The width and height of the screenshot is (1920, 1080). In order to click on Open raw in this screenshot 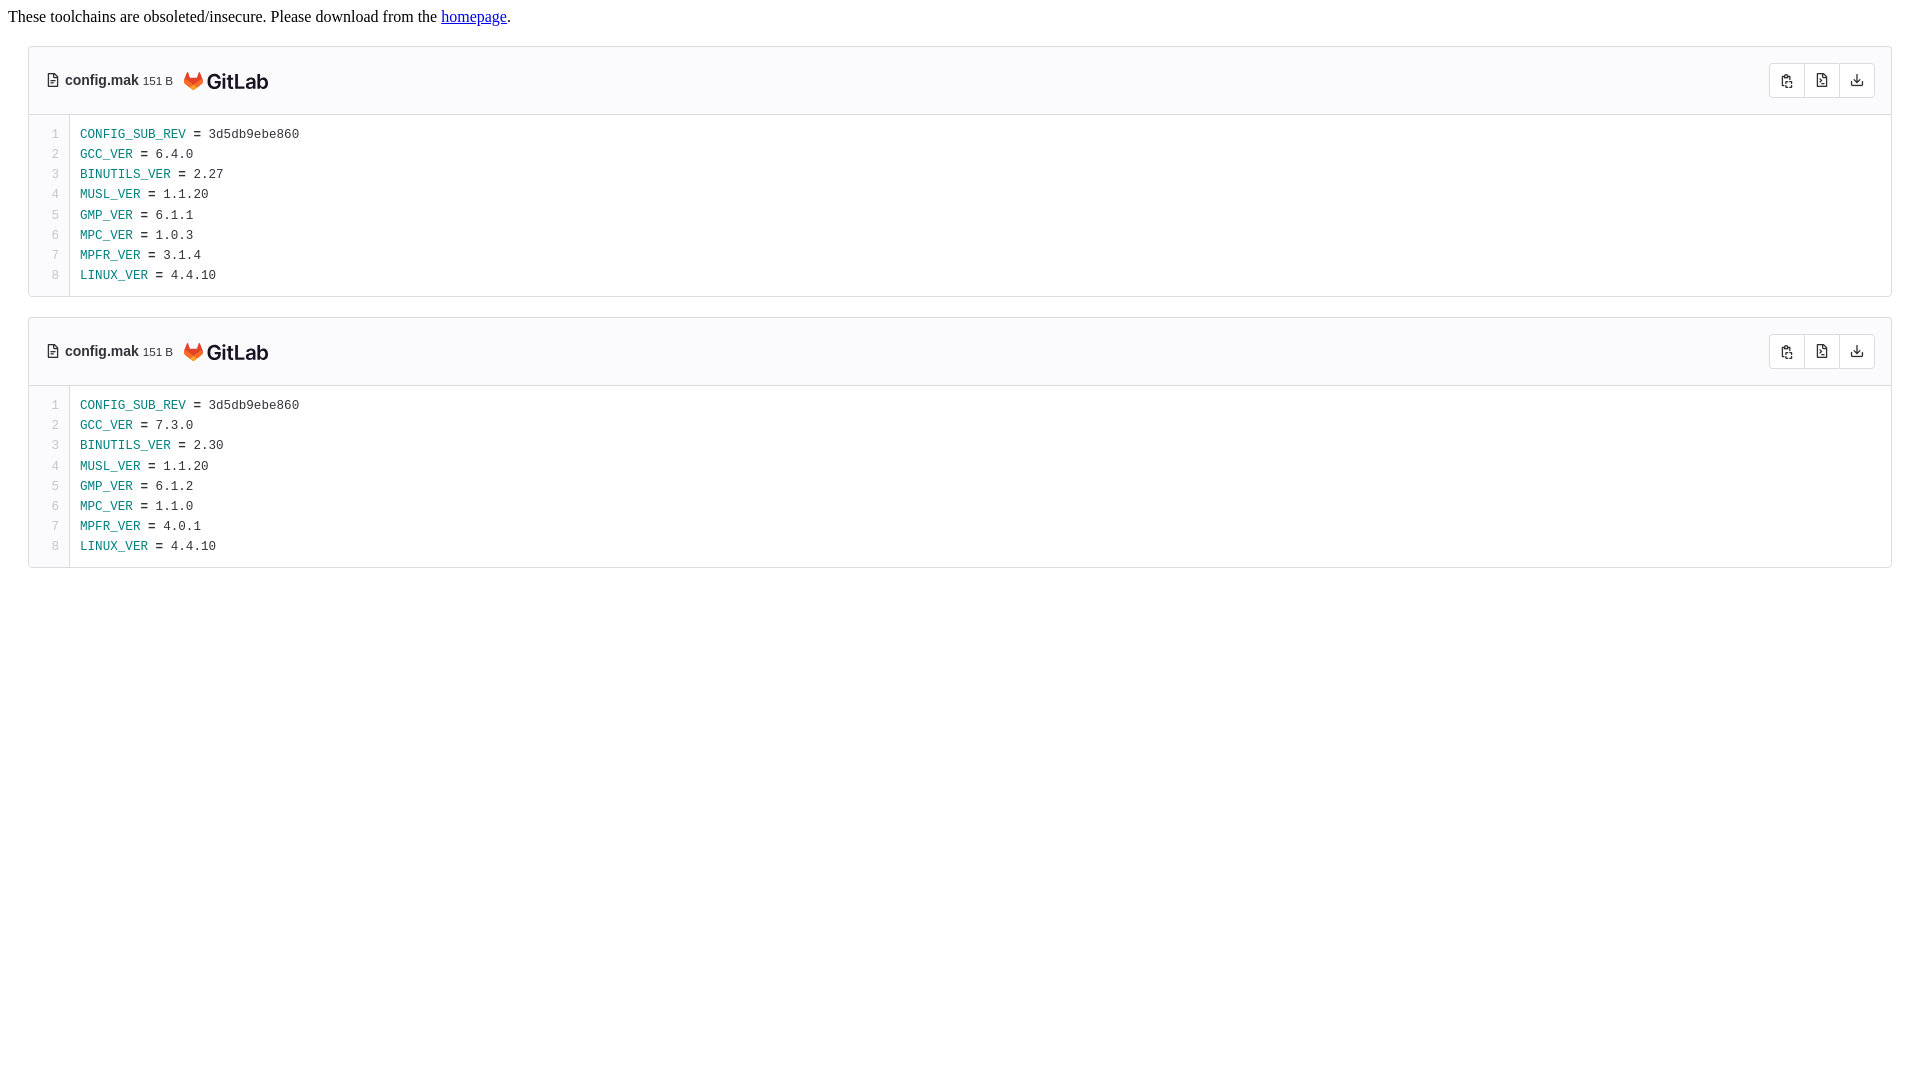, I will do `click(1822, 352)`.